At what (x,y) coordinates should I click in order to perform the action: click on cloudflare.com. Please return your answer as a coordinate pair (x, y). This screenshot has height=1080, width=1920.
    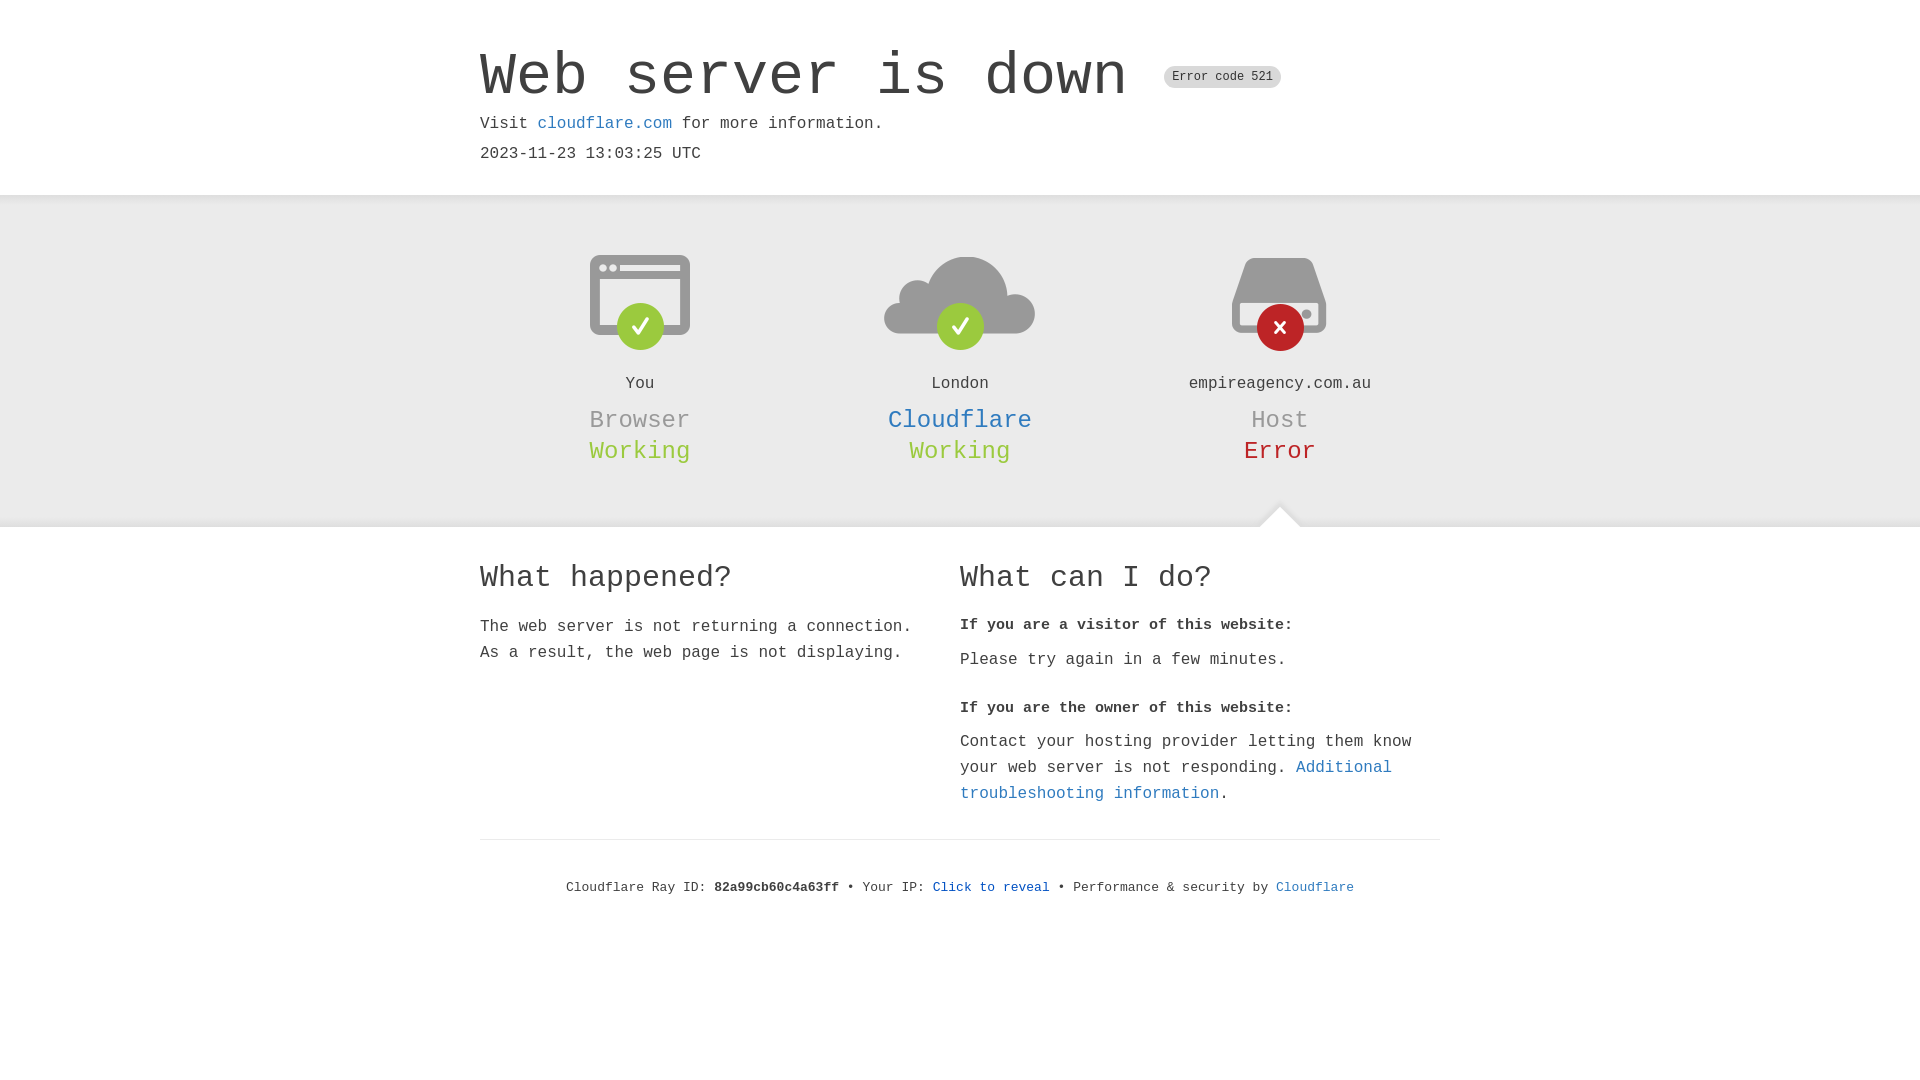
    Looking at the image, I should click on (605, 124).